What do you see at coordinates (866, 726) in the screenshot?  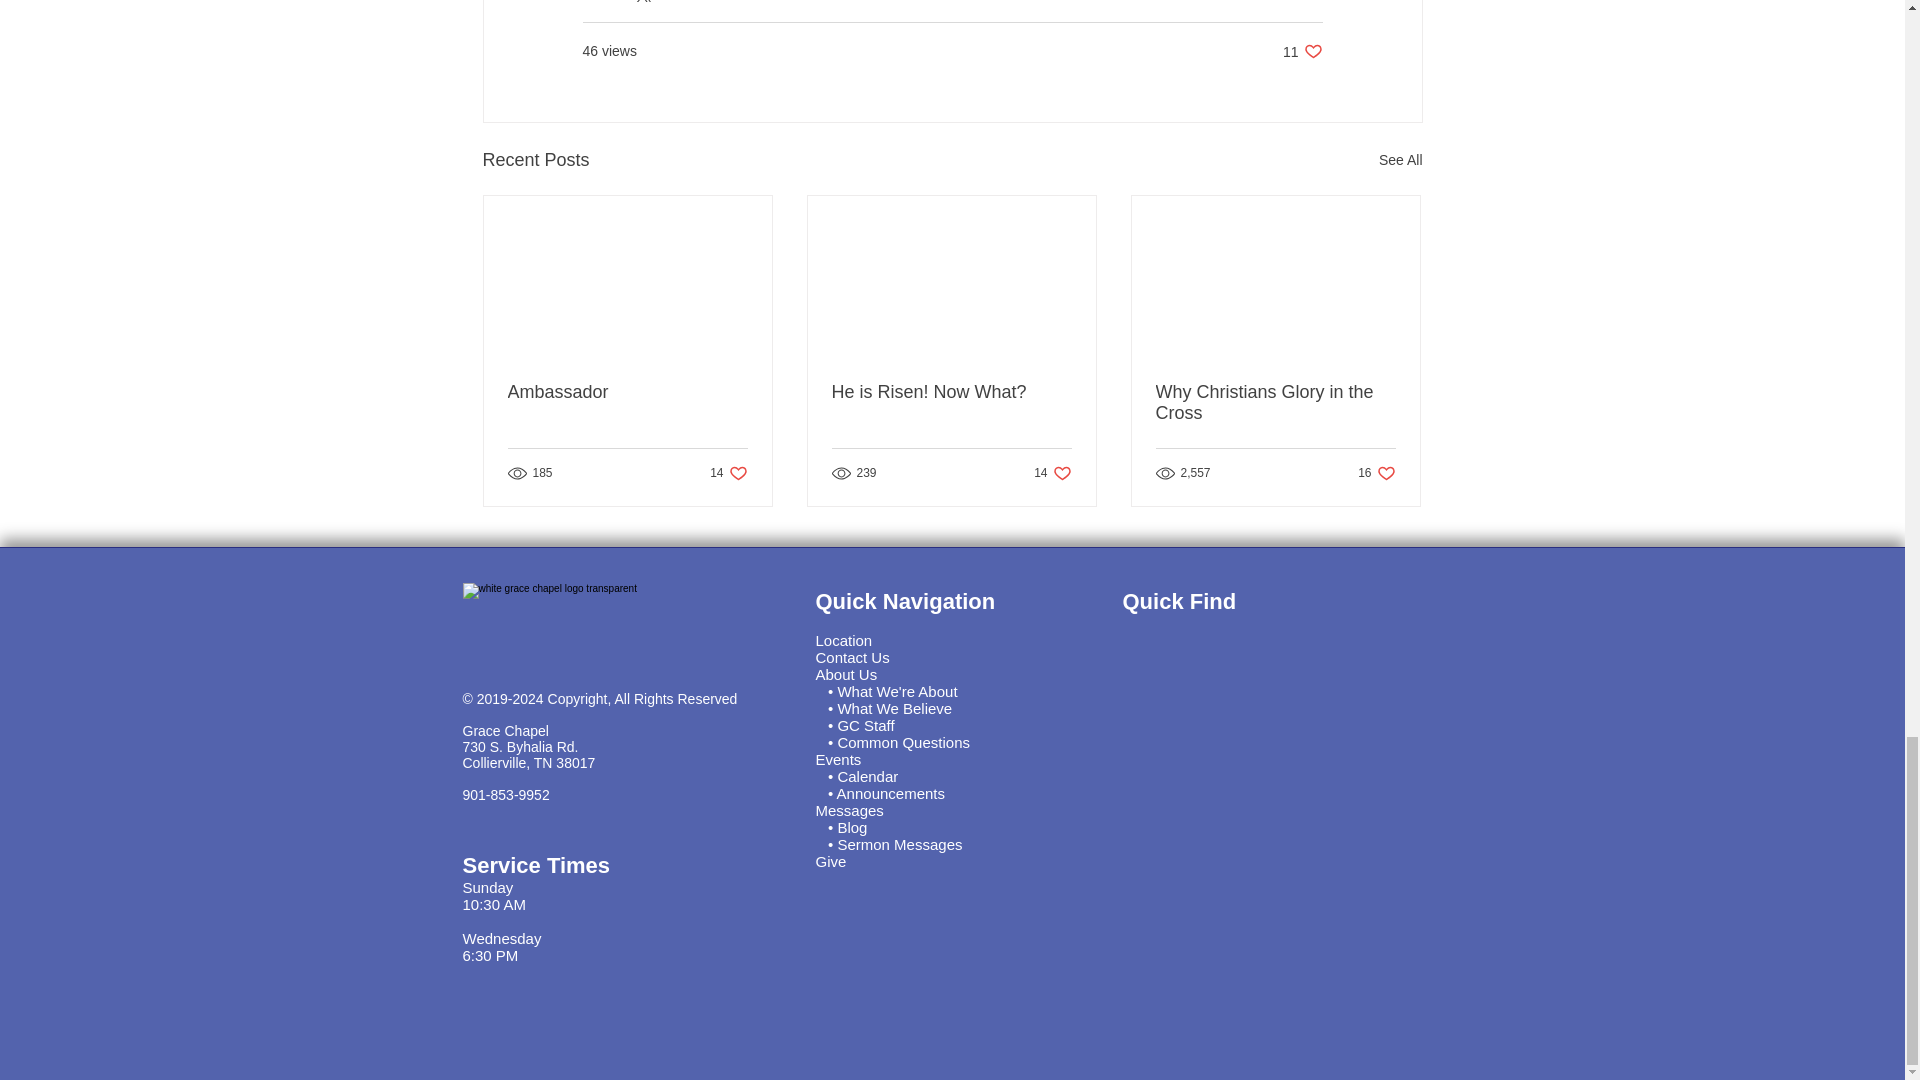 I see `GC Staff` at bounding box center [866, 726].